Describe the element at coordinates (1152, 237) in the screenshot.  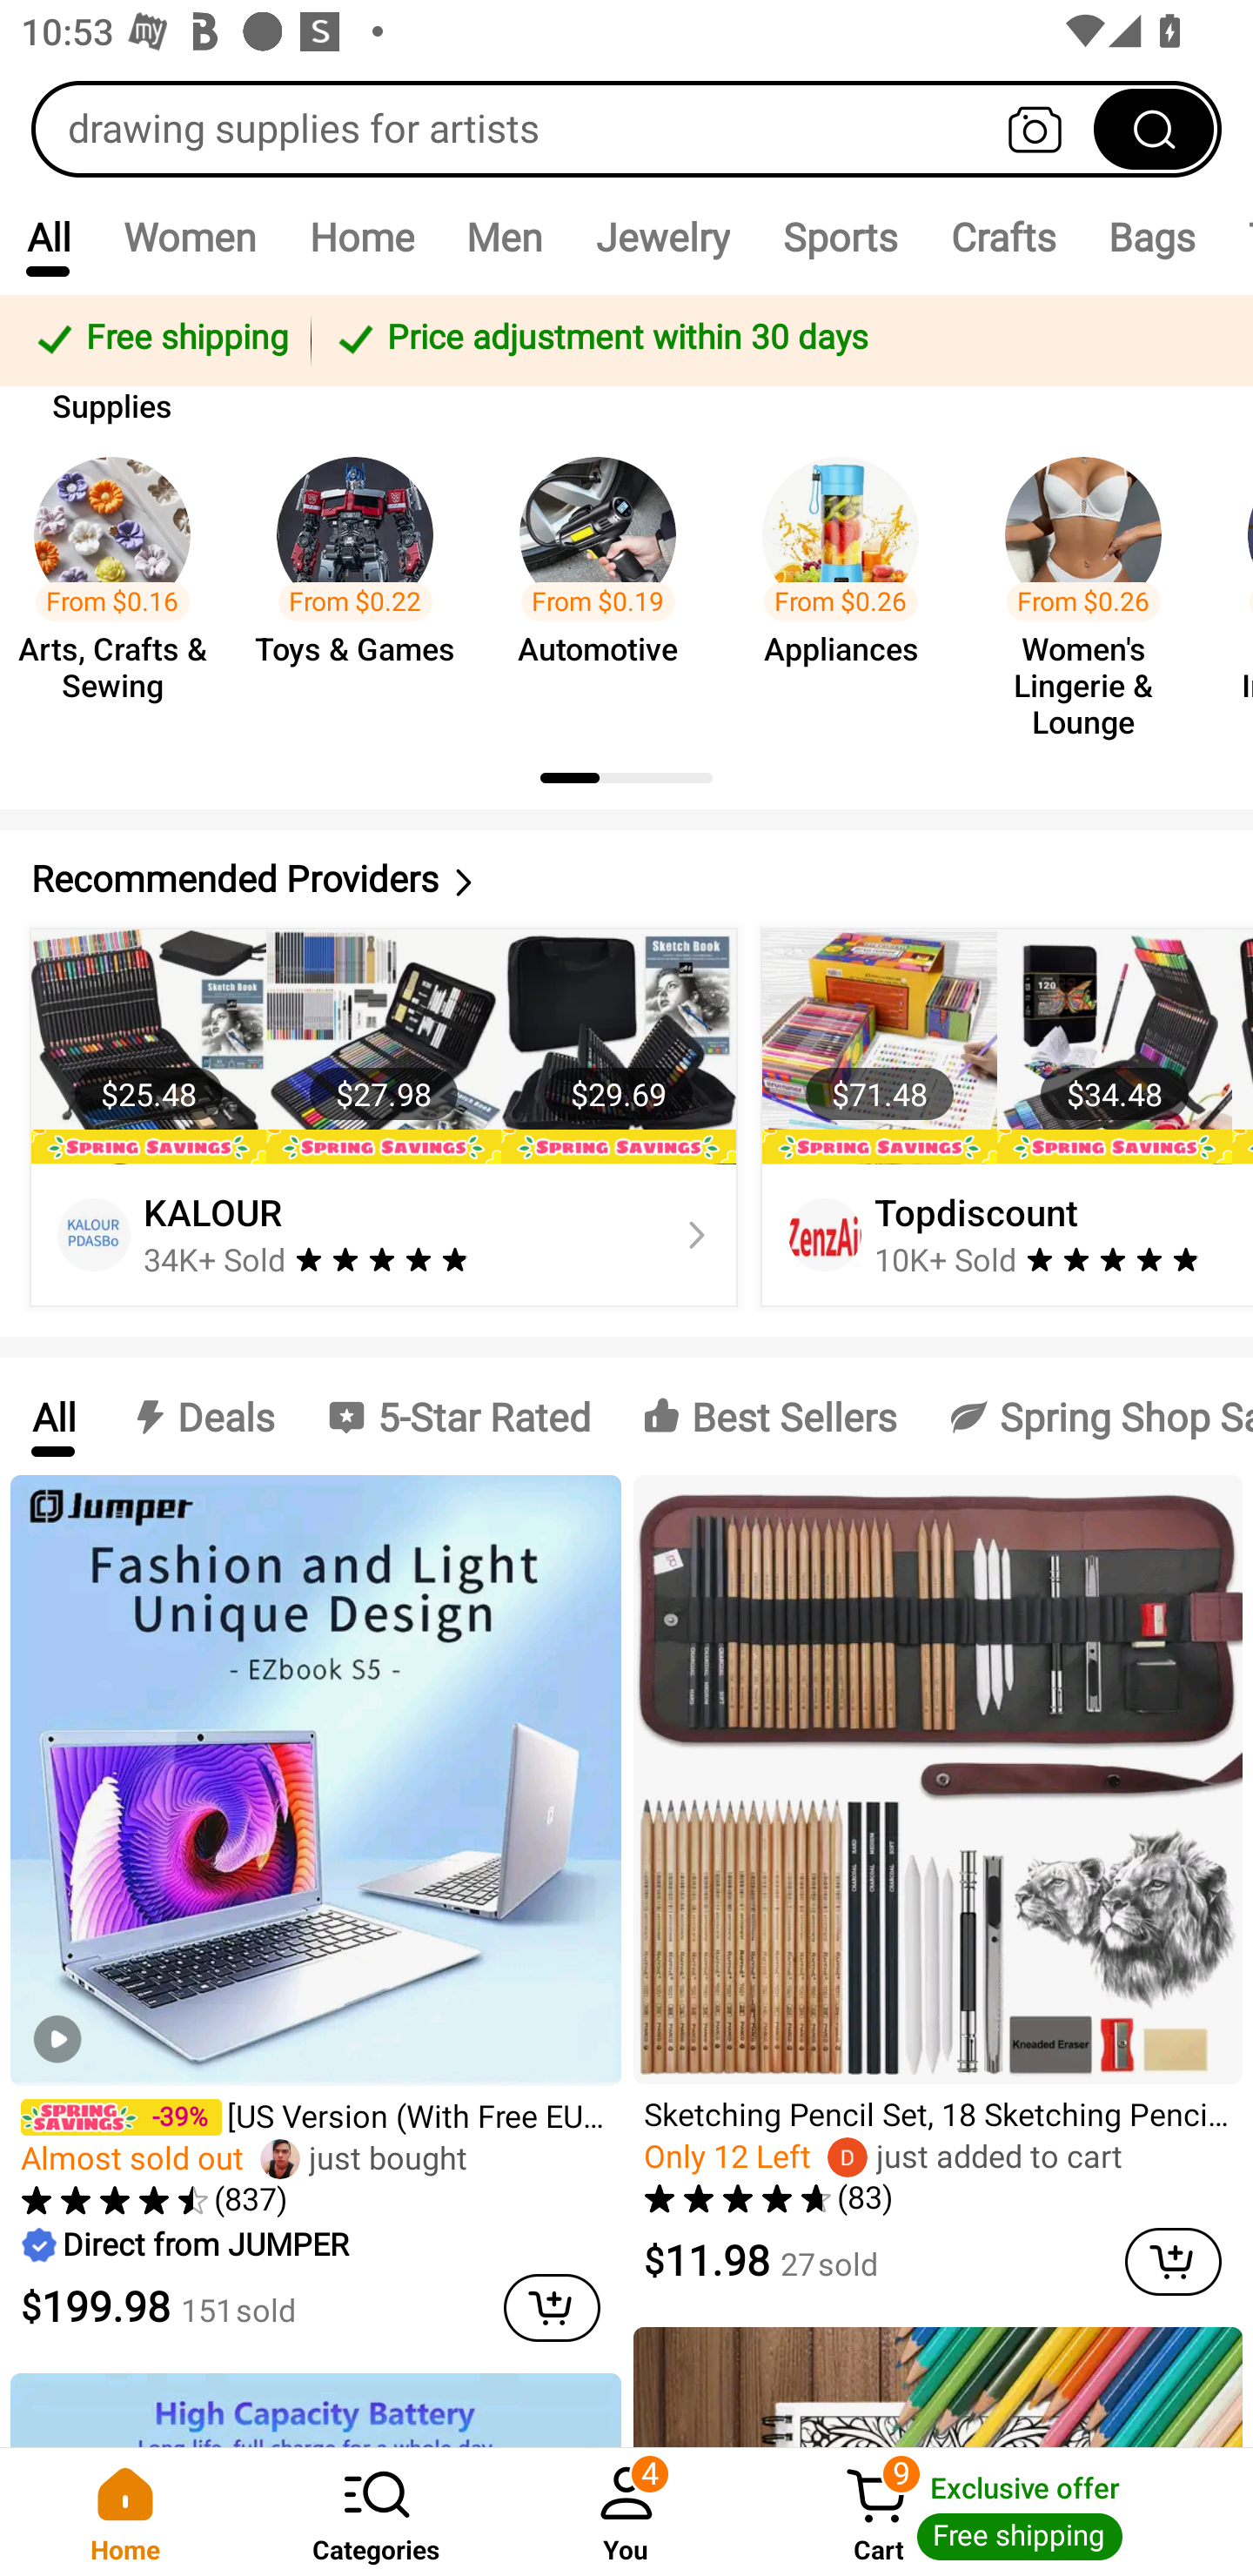
I see `Bags` at that location.